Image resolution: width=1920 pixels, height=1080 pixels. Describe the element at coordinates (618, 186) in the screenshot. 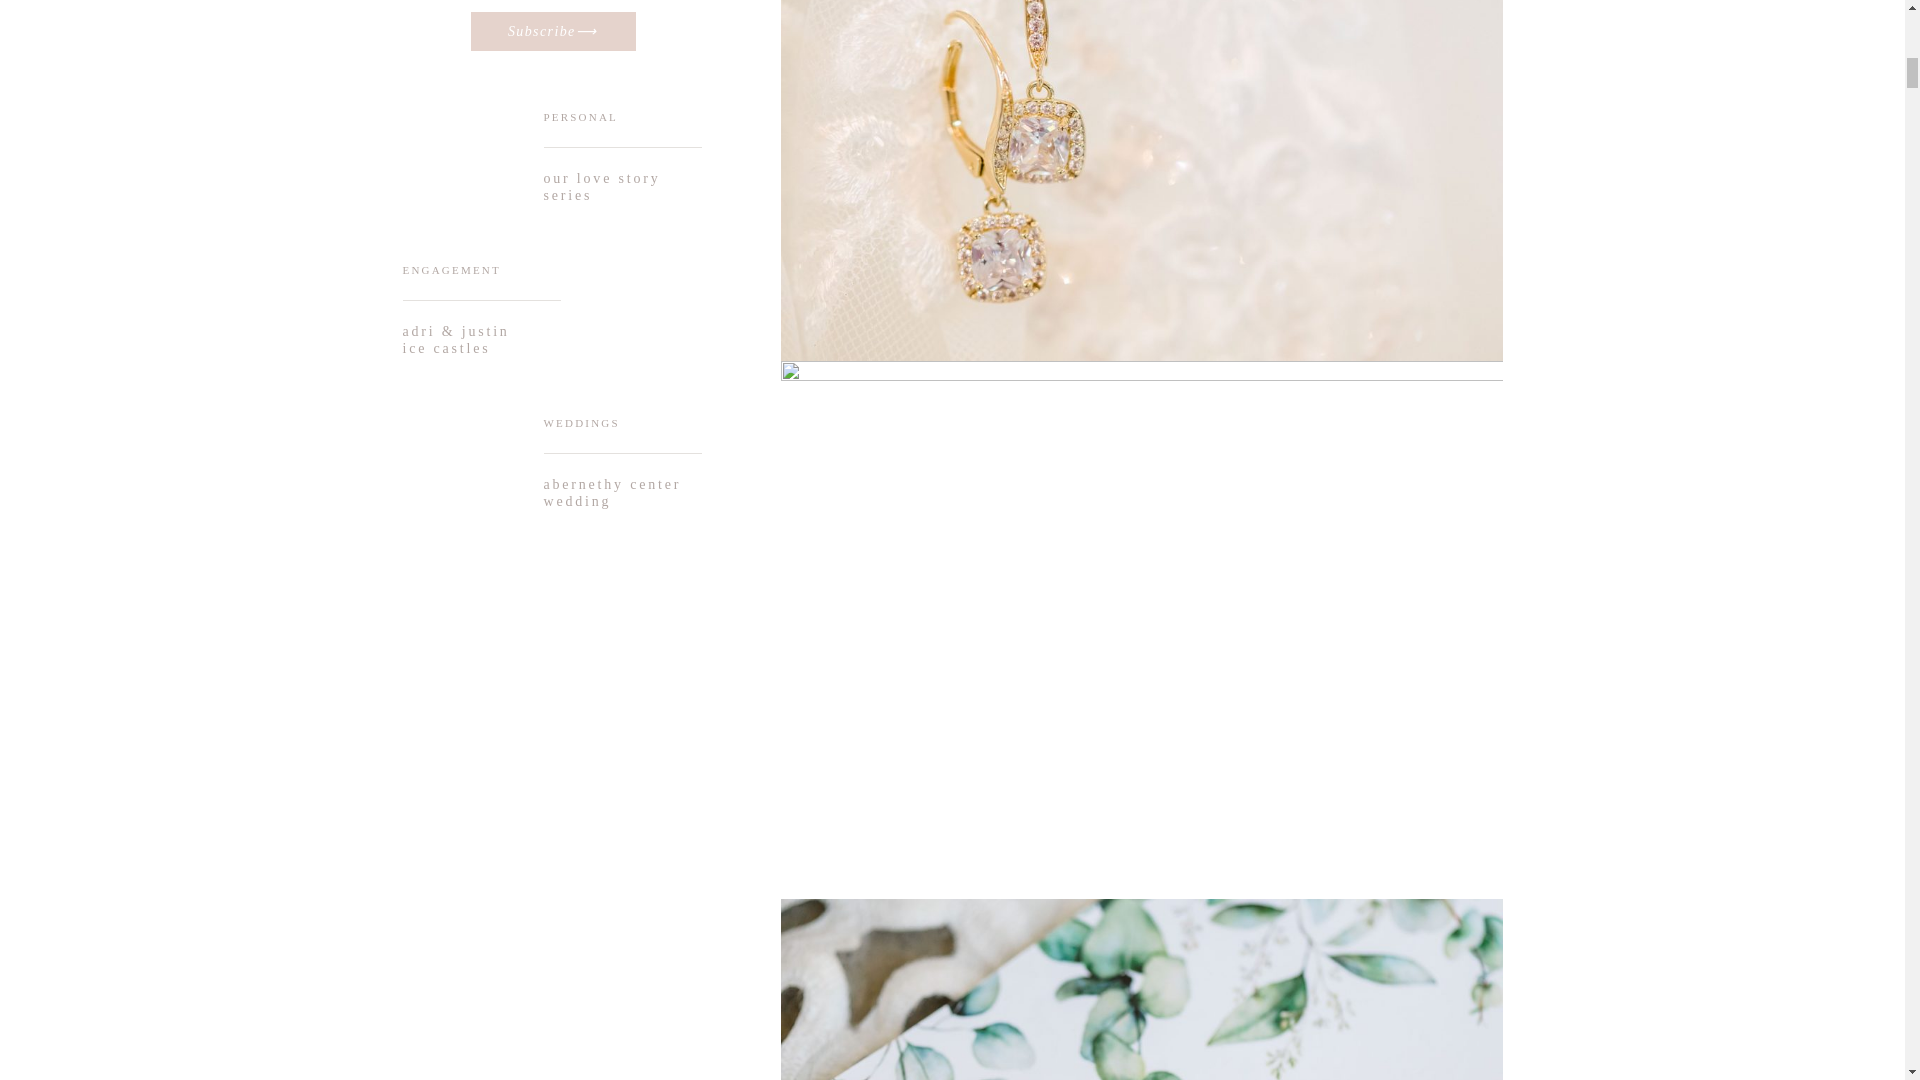

I see `our love story series` at that location.